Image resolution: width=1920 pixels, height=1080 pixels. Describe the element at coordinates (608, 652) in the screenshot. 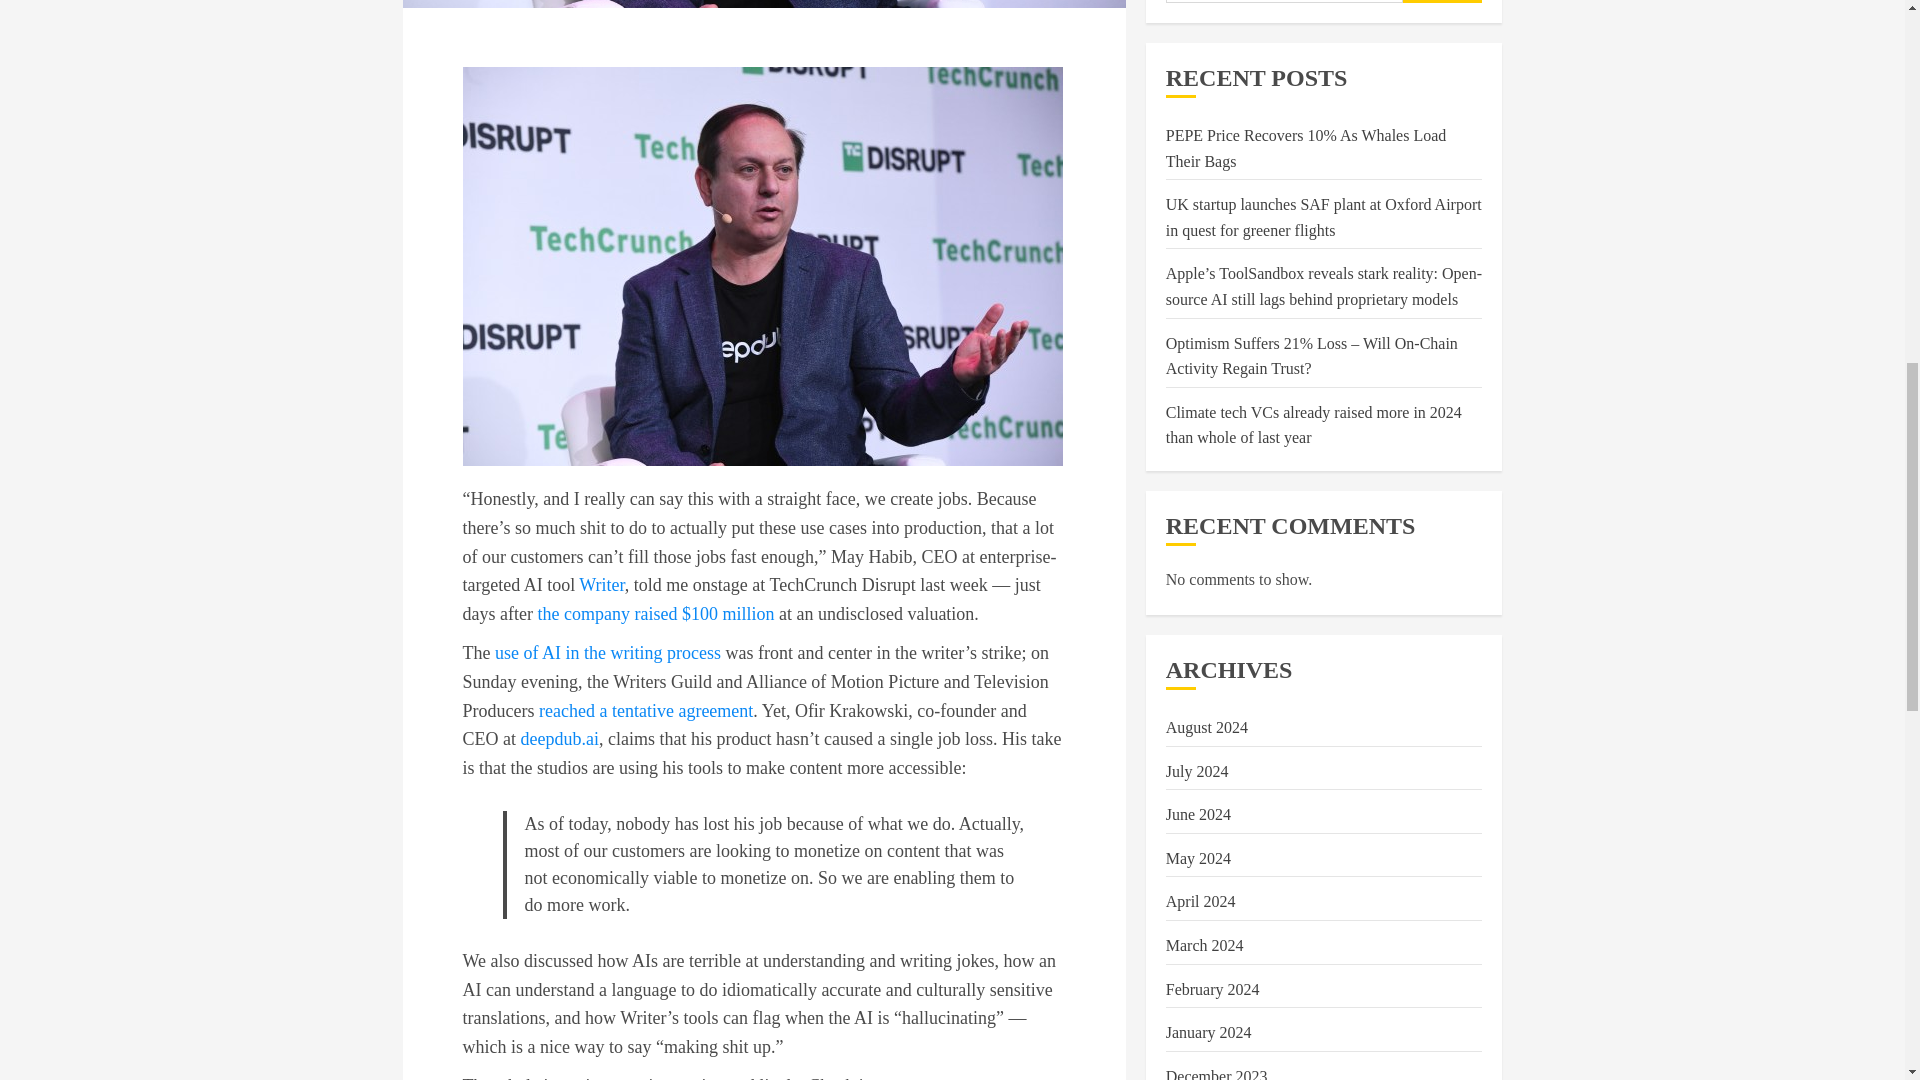

I see `use of AI in the writing process` at that location.